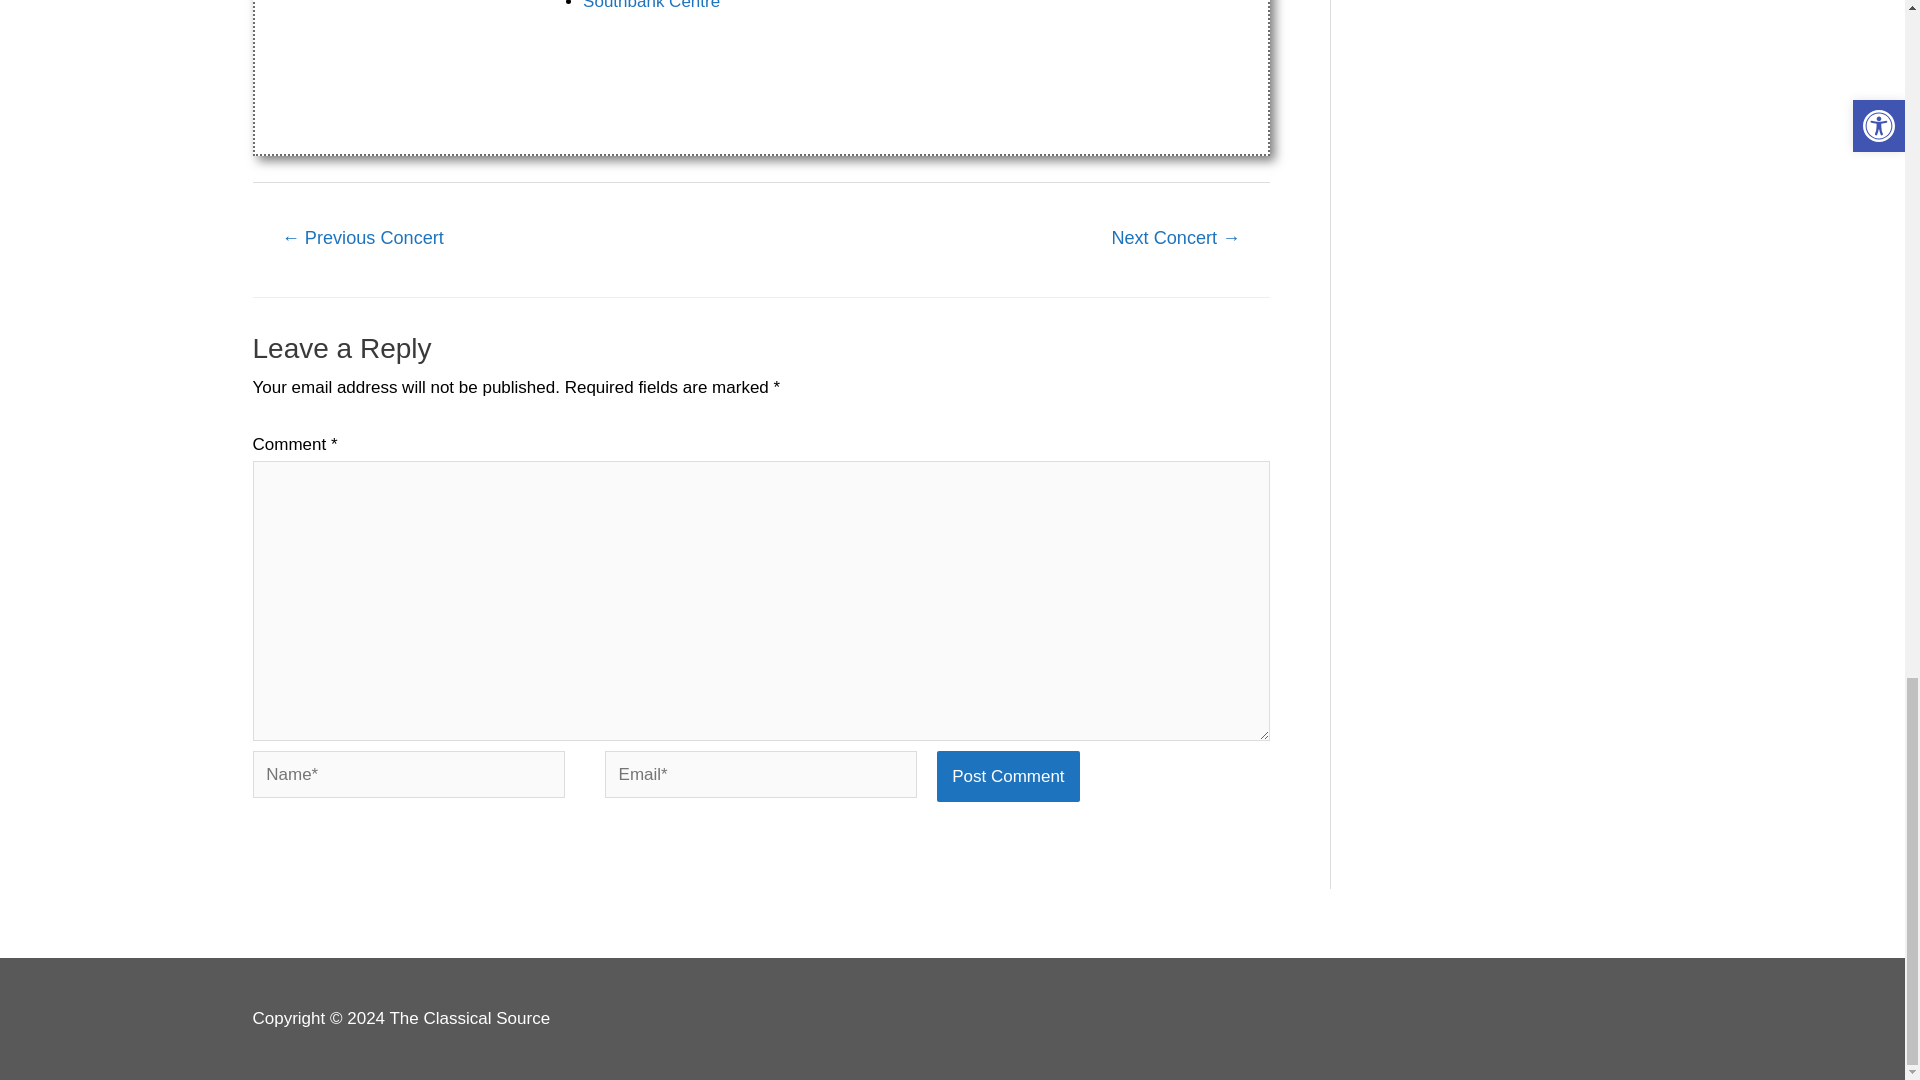 This screenshot has height=1080, width=1920. Describe the element at coordinates (652, 5) in the screenshot. I see `Southbank Centre` at that location.